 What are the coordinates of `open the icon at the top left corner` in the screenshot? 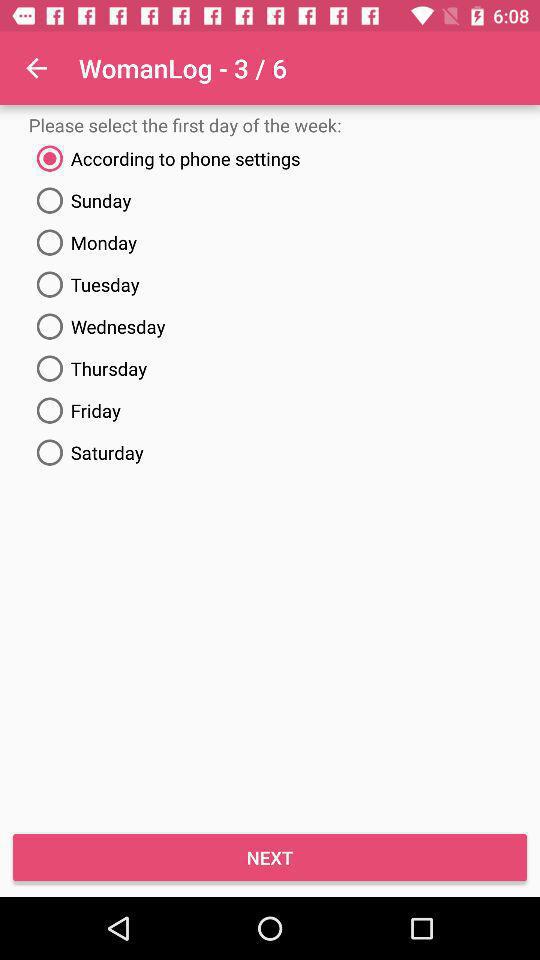 It's located at (36, 68).